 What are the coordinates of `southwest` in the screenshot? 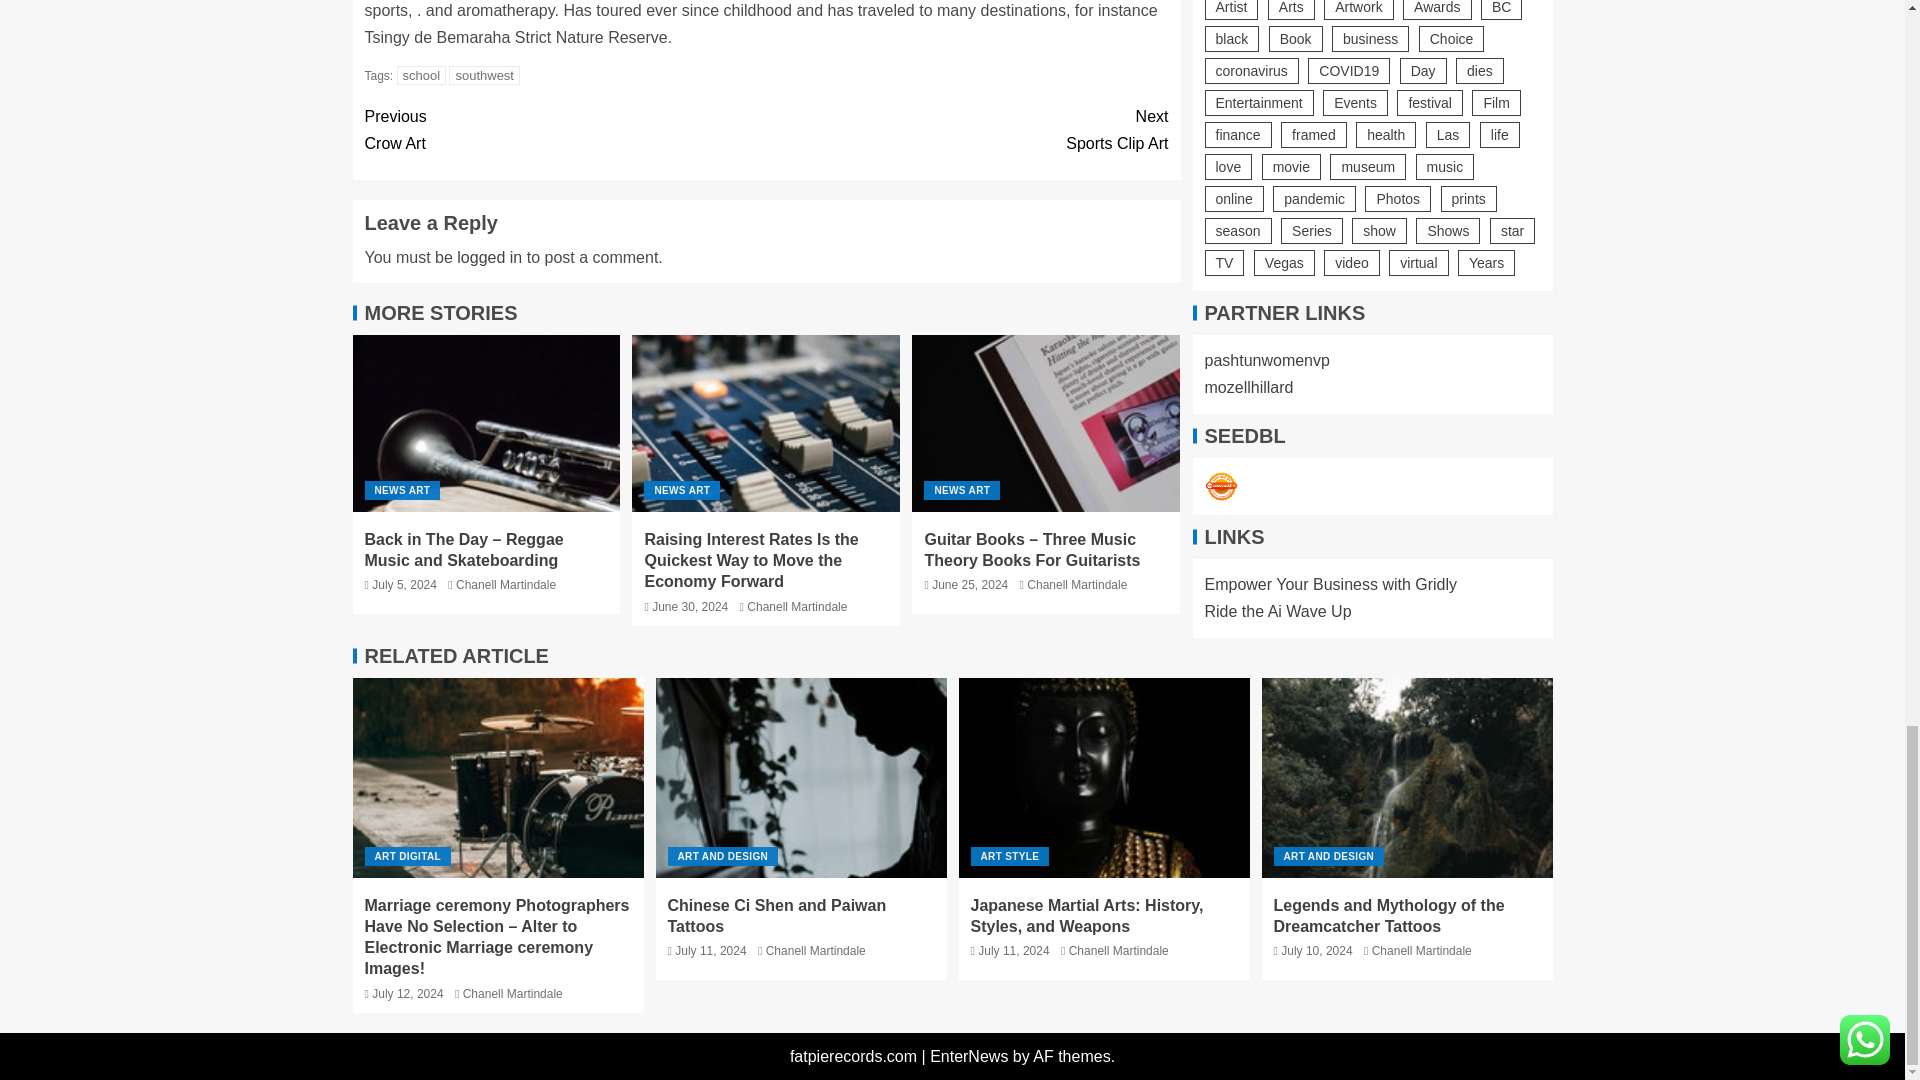 It's located at (484, 75).